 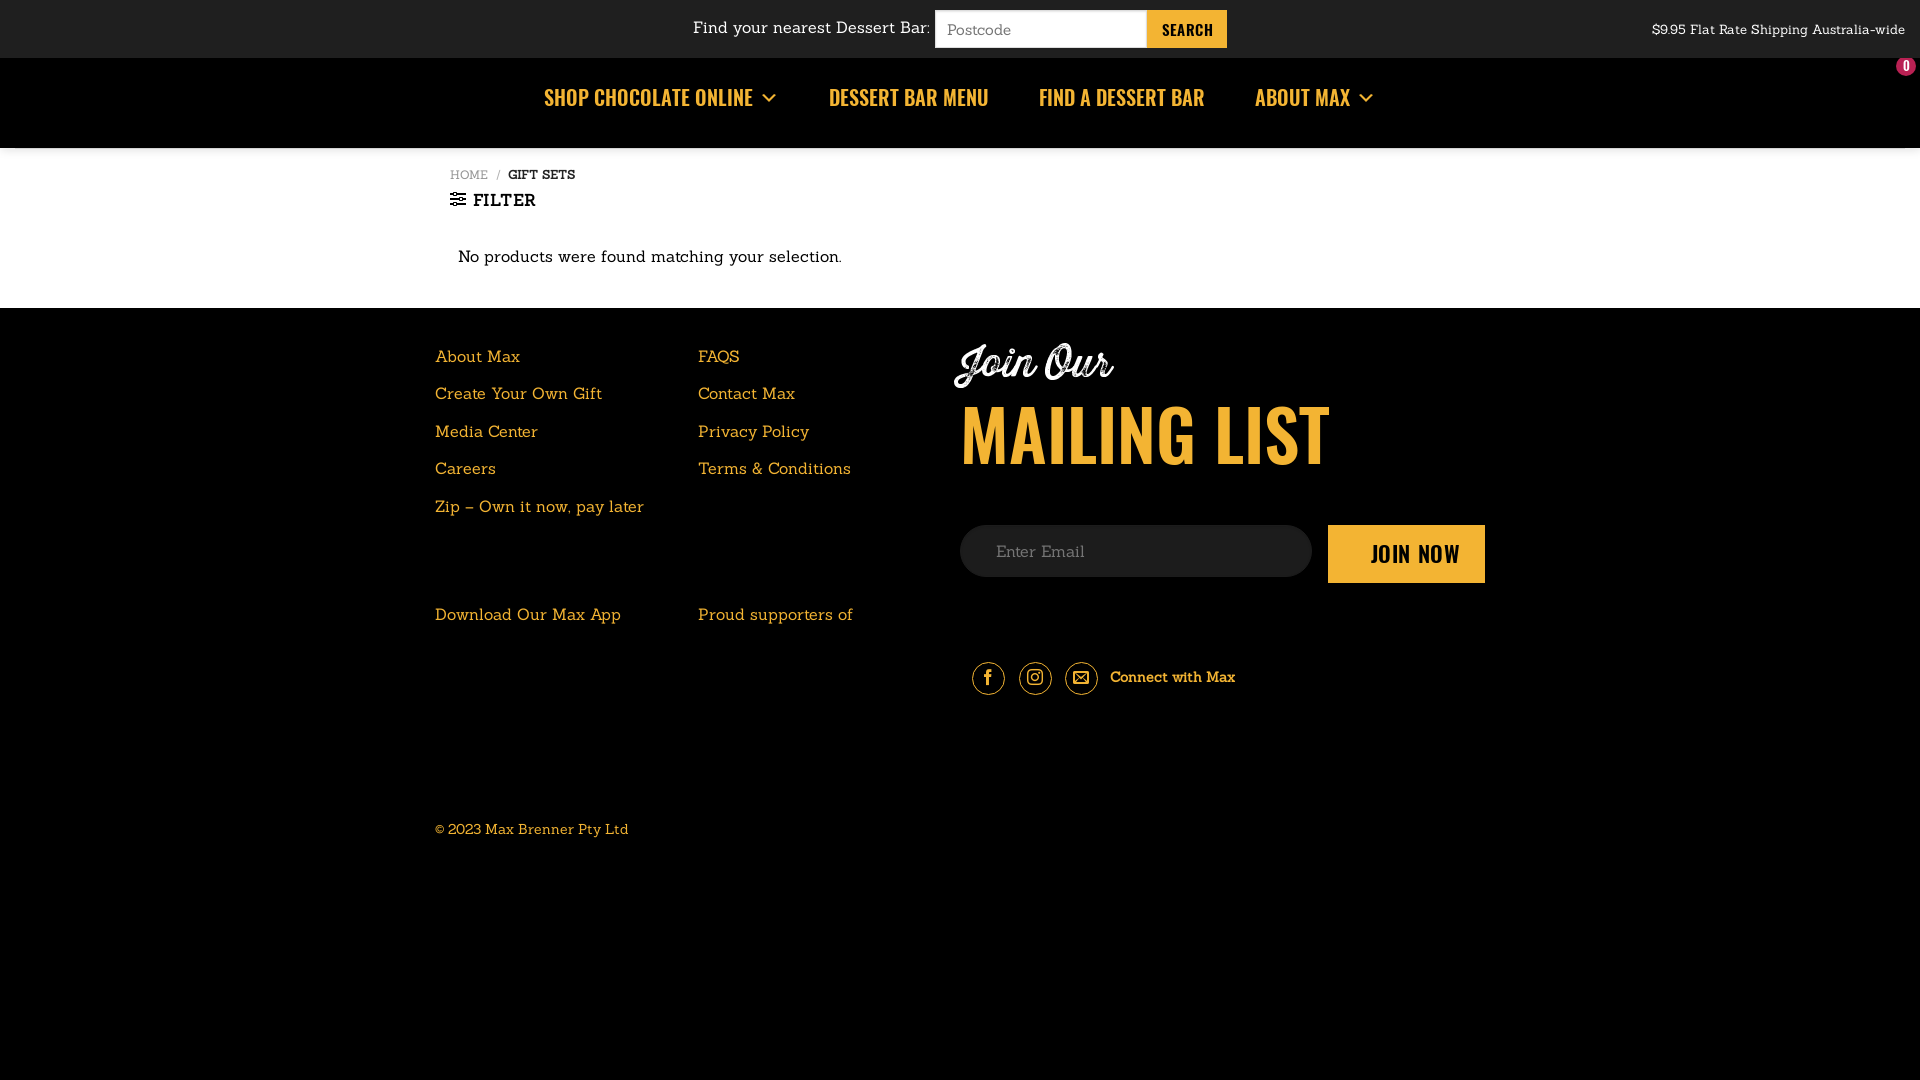 What do you see at coordinates (1082, 678) in the screenshot?
I see `Send us an email` at bounding box center [1082, 678].